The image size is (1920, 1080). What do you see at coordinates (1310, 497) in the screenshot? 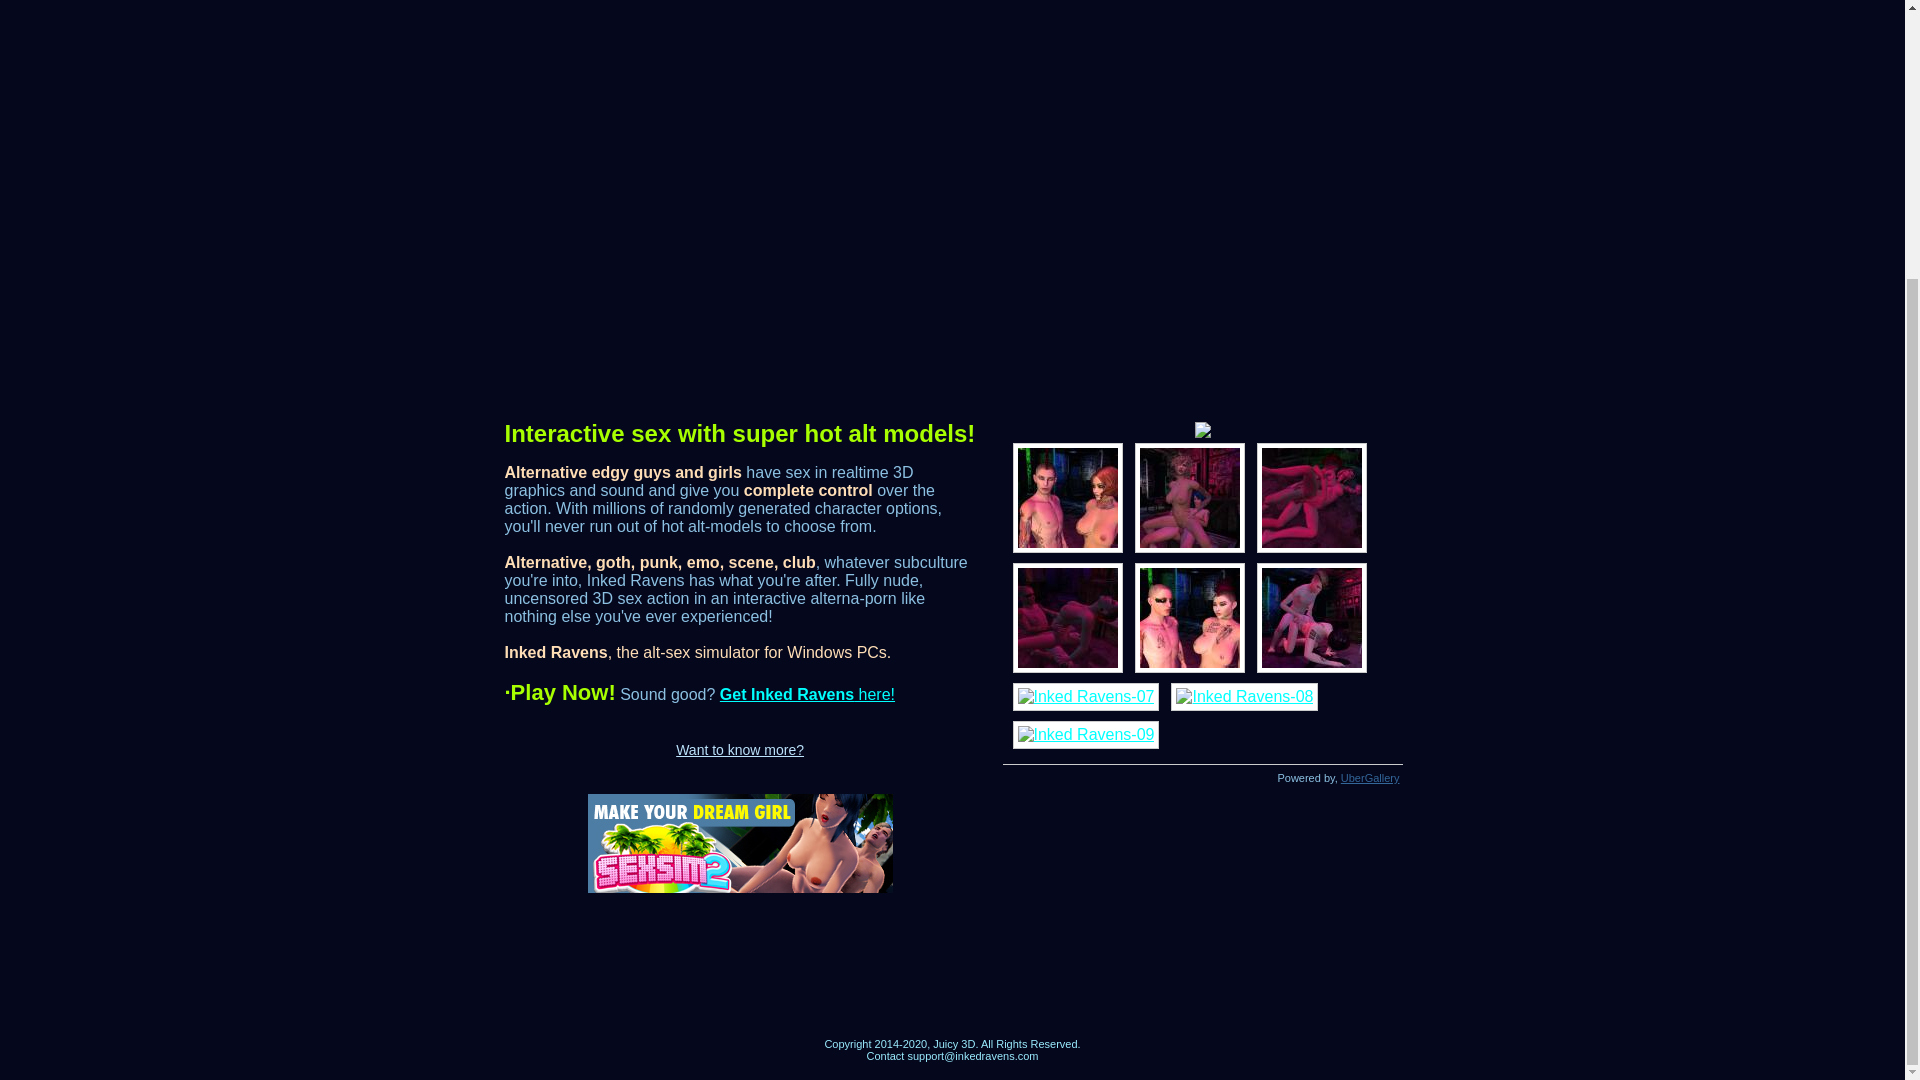
I see `Inked Ravens-03` at bounding box center [1310, 497].